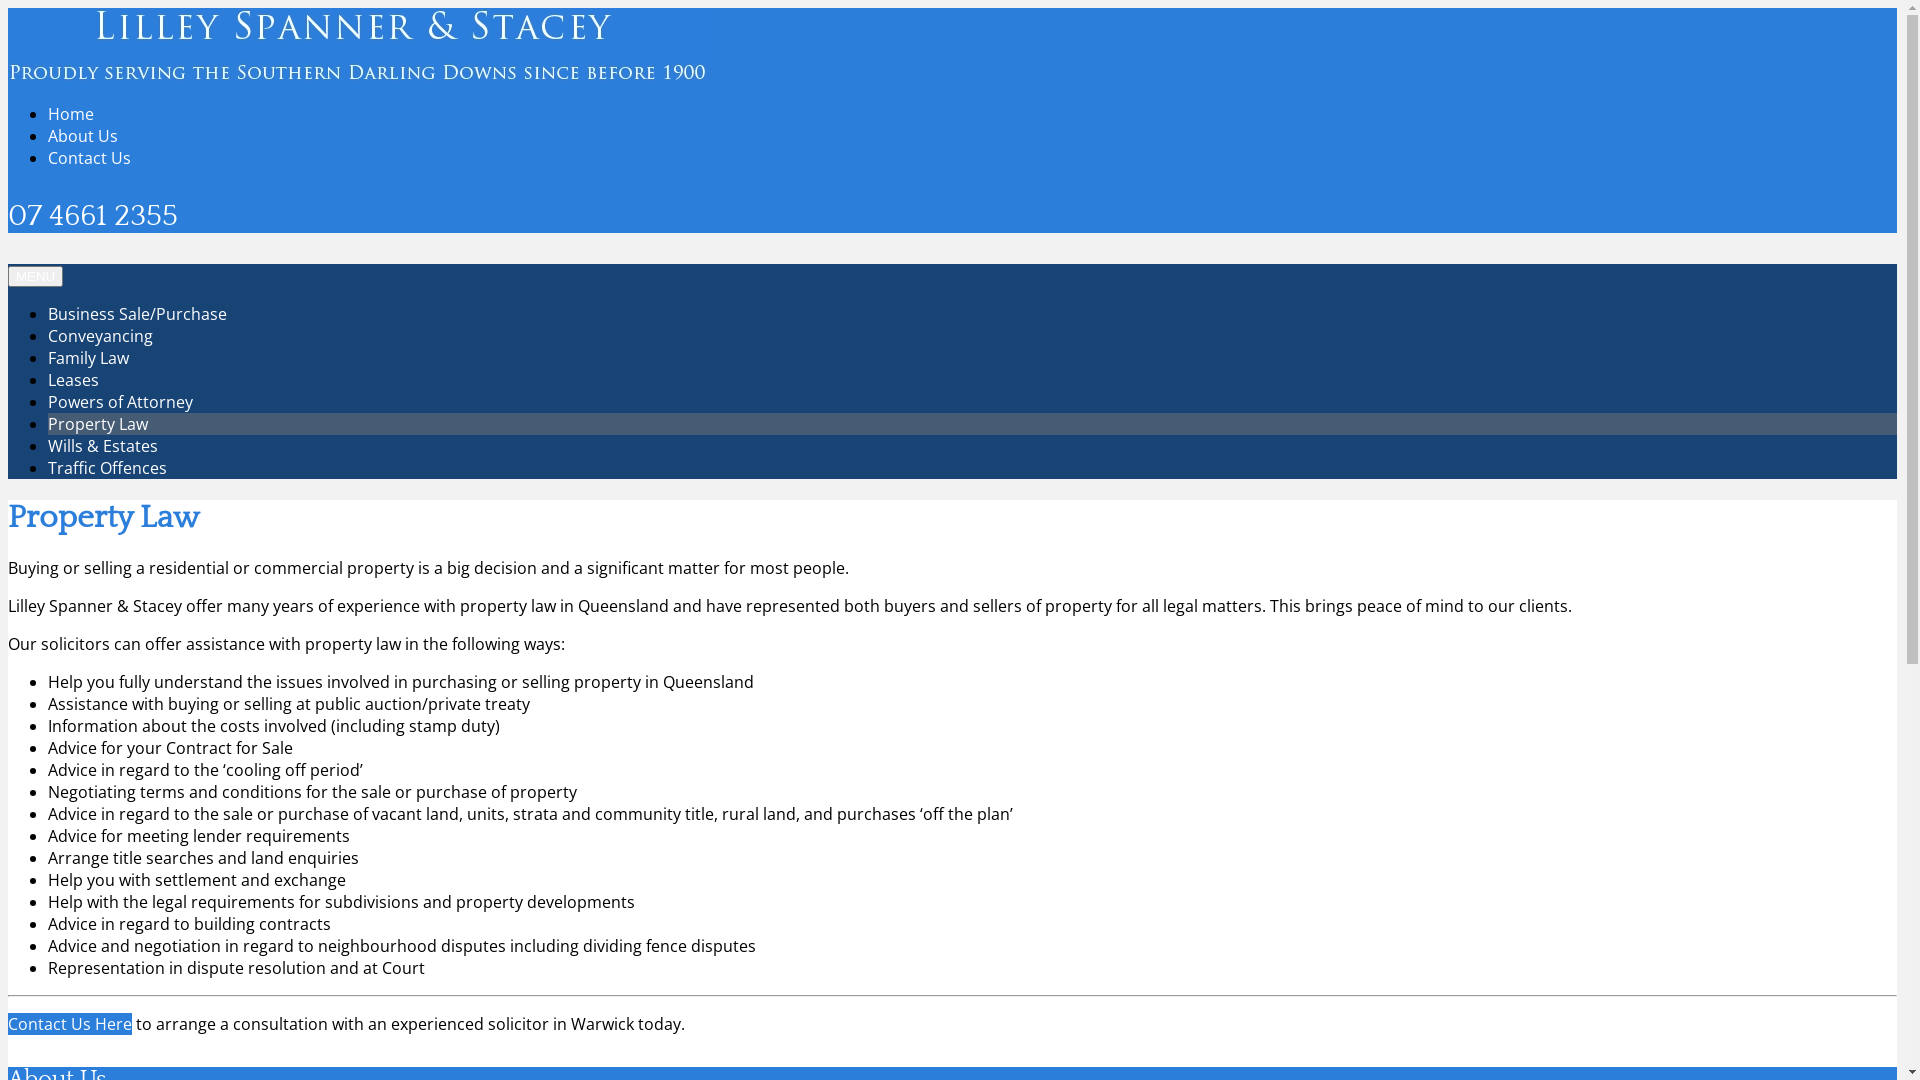 The image size is (1920, 1080). Describe the element at coordinates (71, 114) in the screenshot. I see `Home` at that location.